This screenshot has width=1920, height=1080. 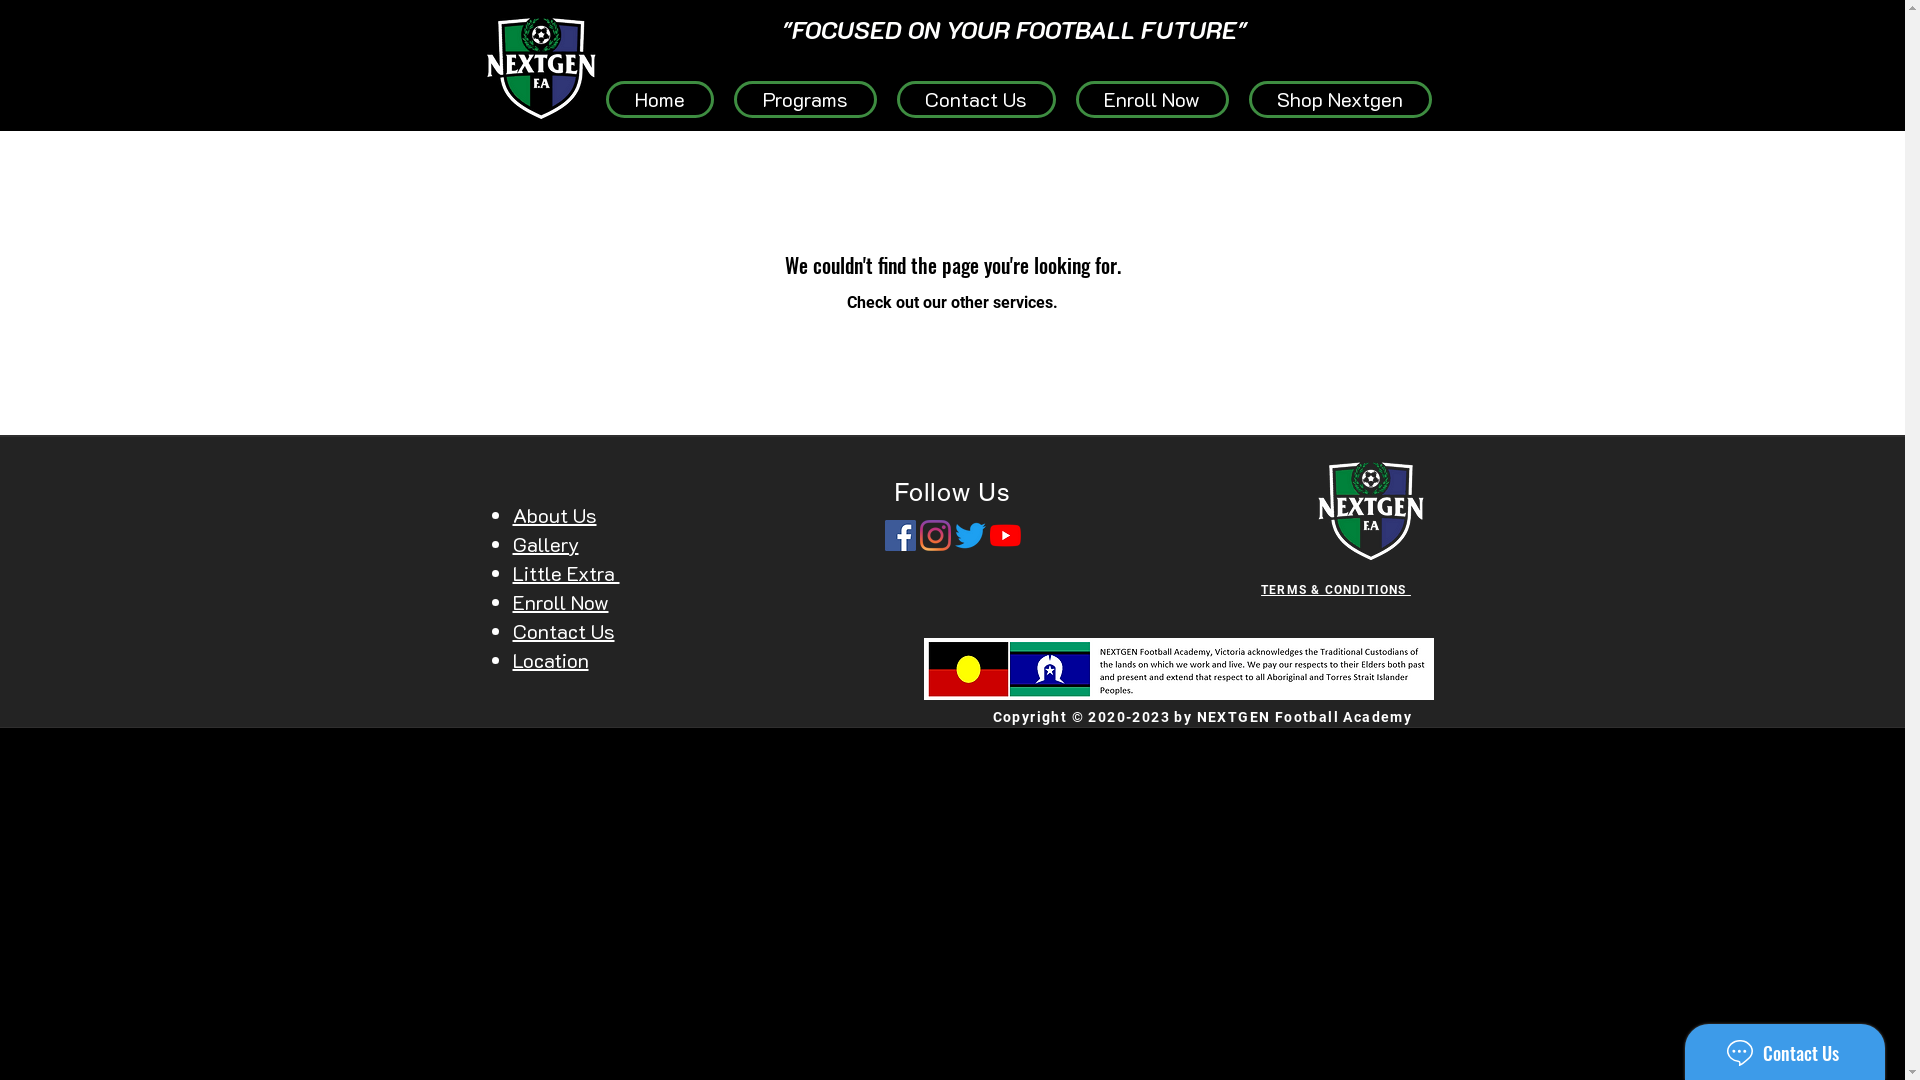 I want to click on Programs, so click(x=806, y=100).